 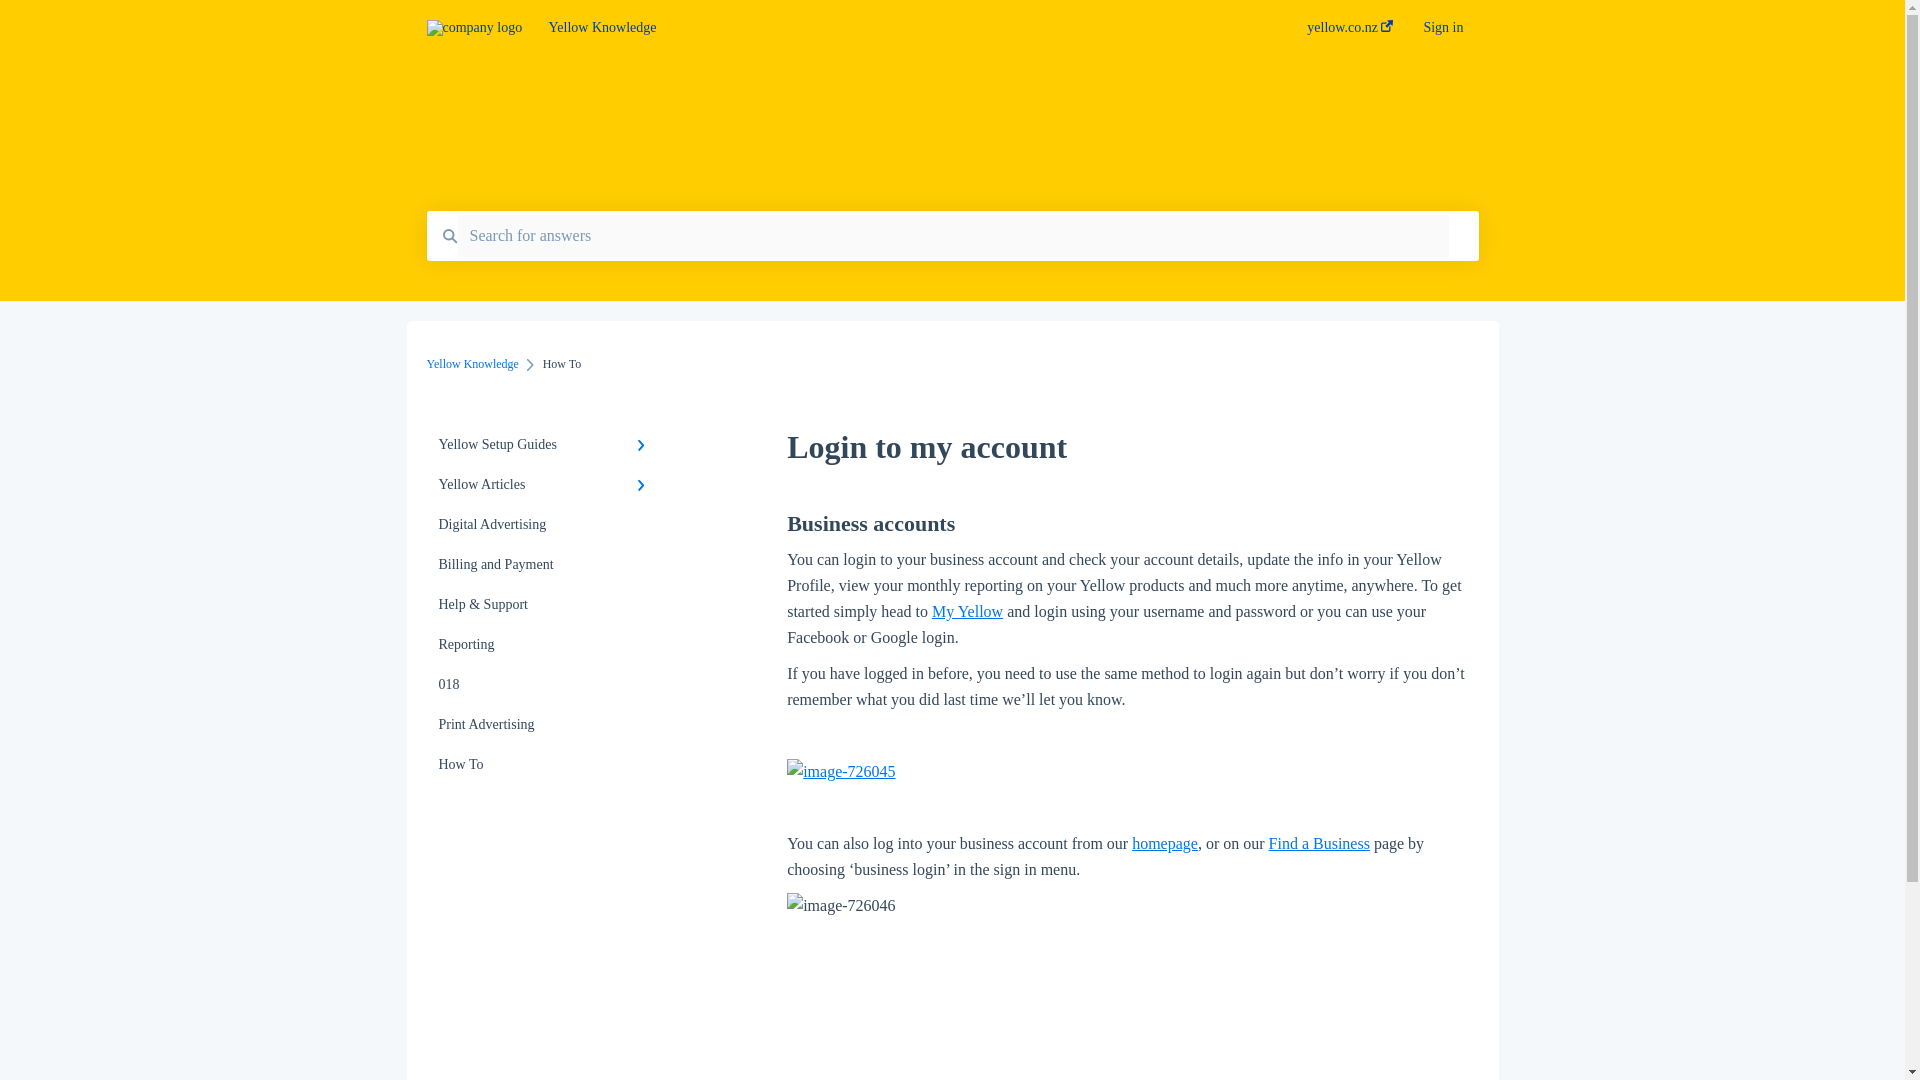 I want to click on Print Advertising, so click(x=546, y=725).